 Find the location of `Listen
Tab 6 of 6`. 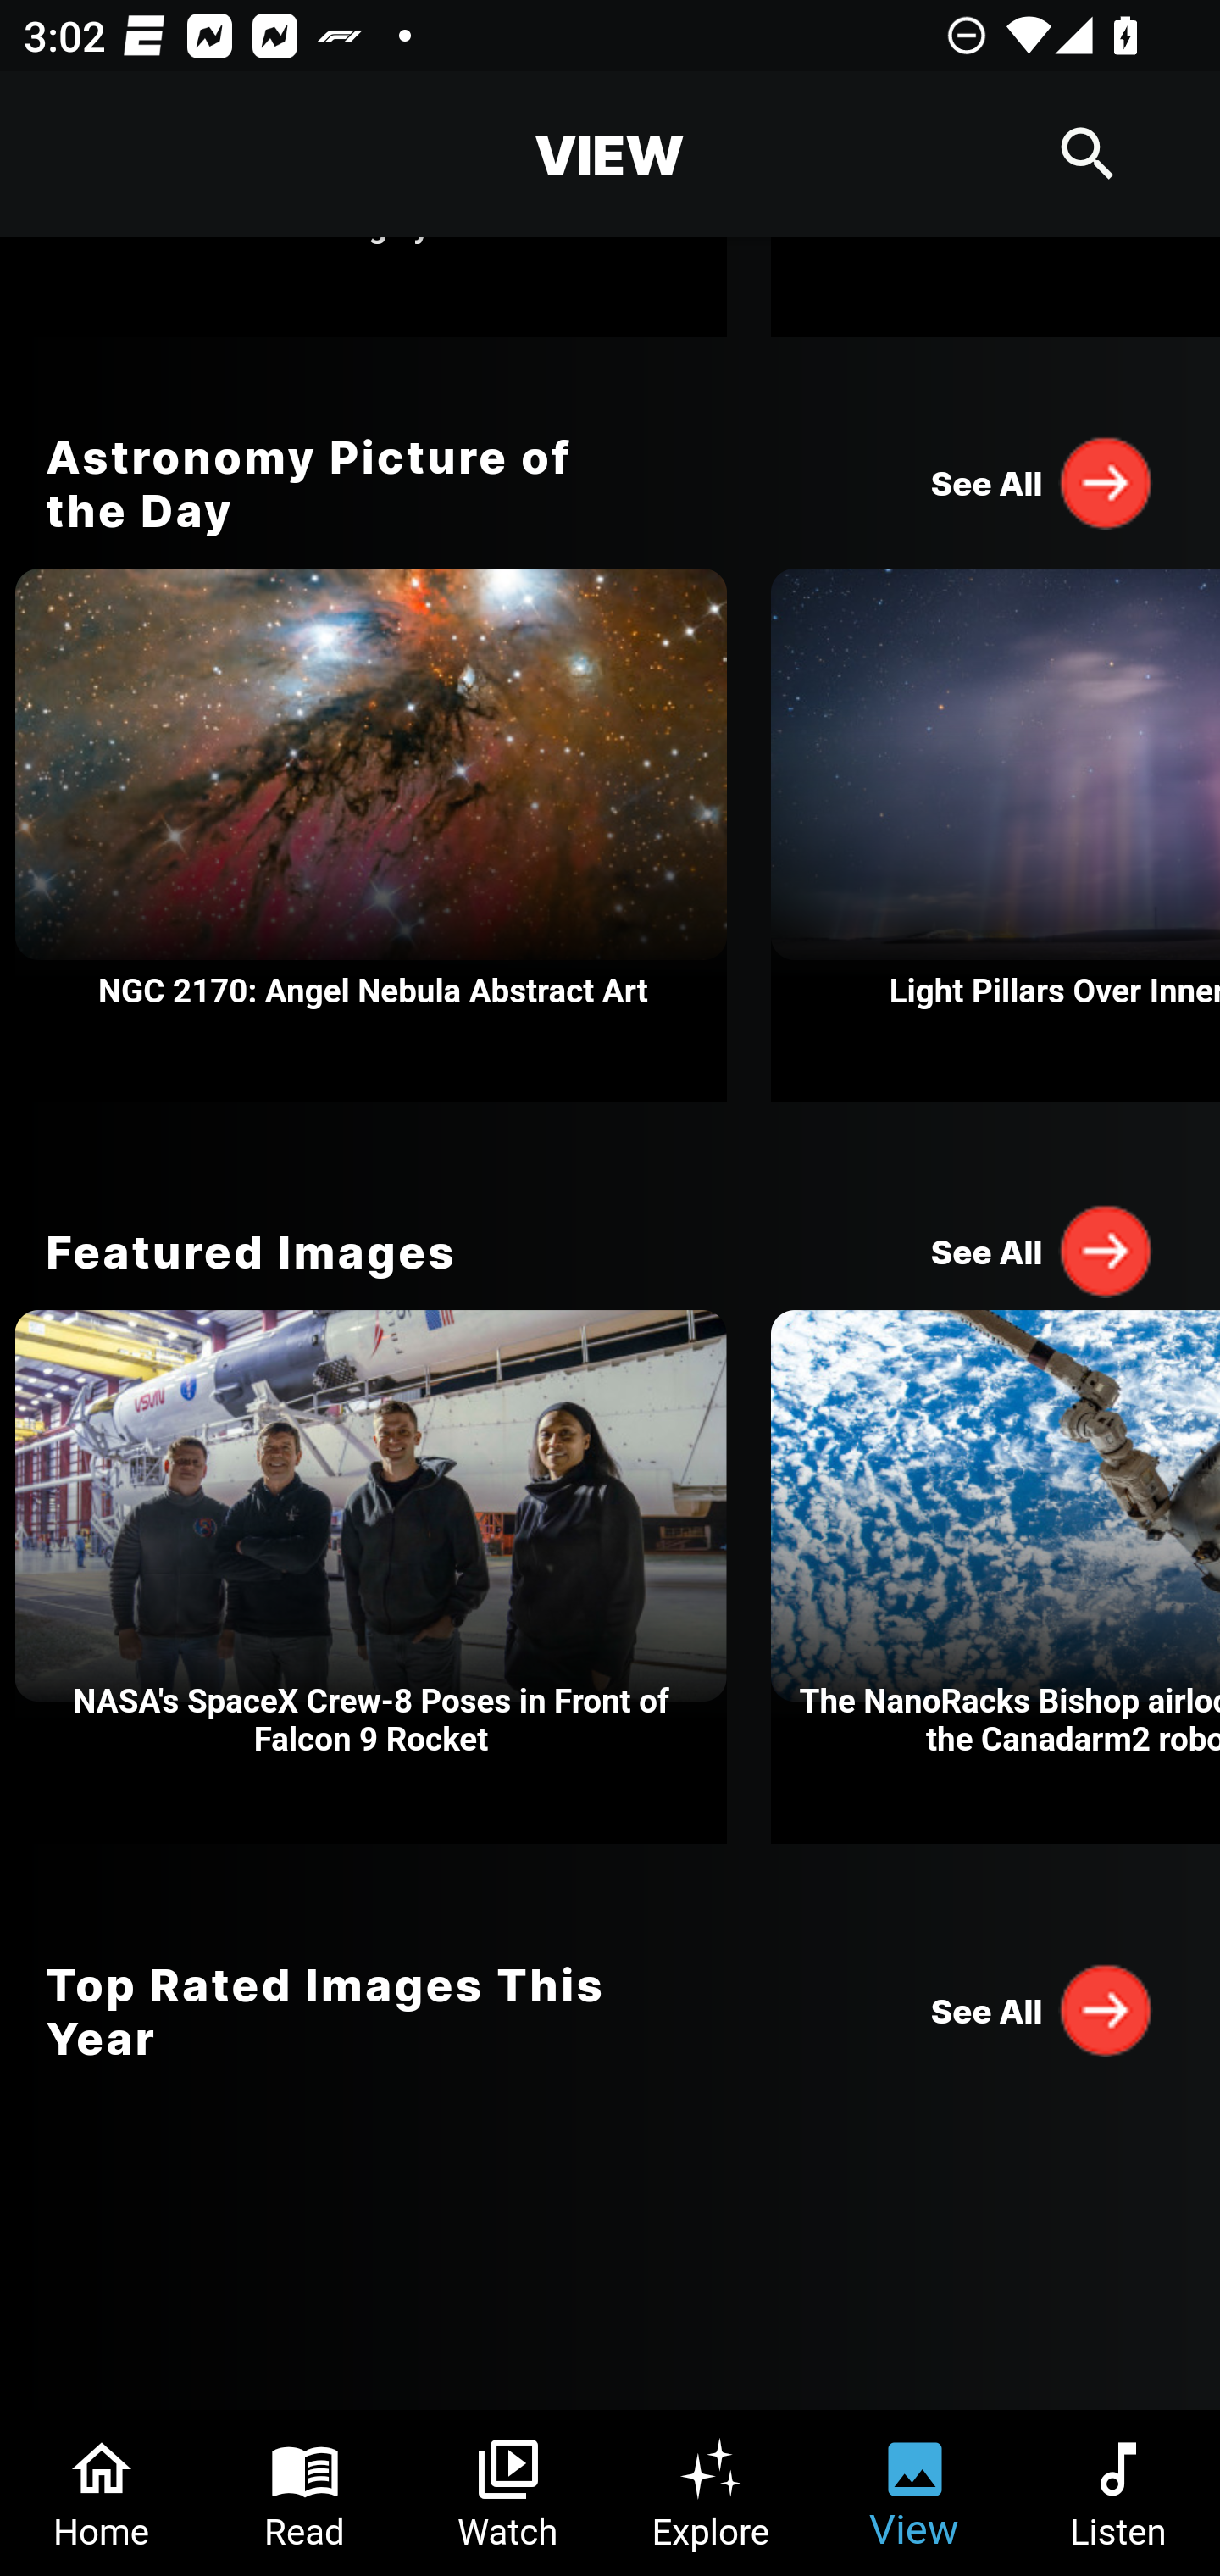

Listen
Tab 6 of 6 is located at coordinates (1118, 2493).